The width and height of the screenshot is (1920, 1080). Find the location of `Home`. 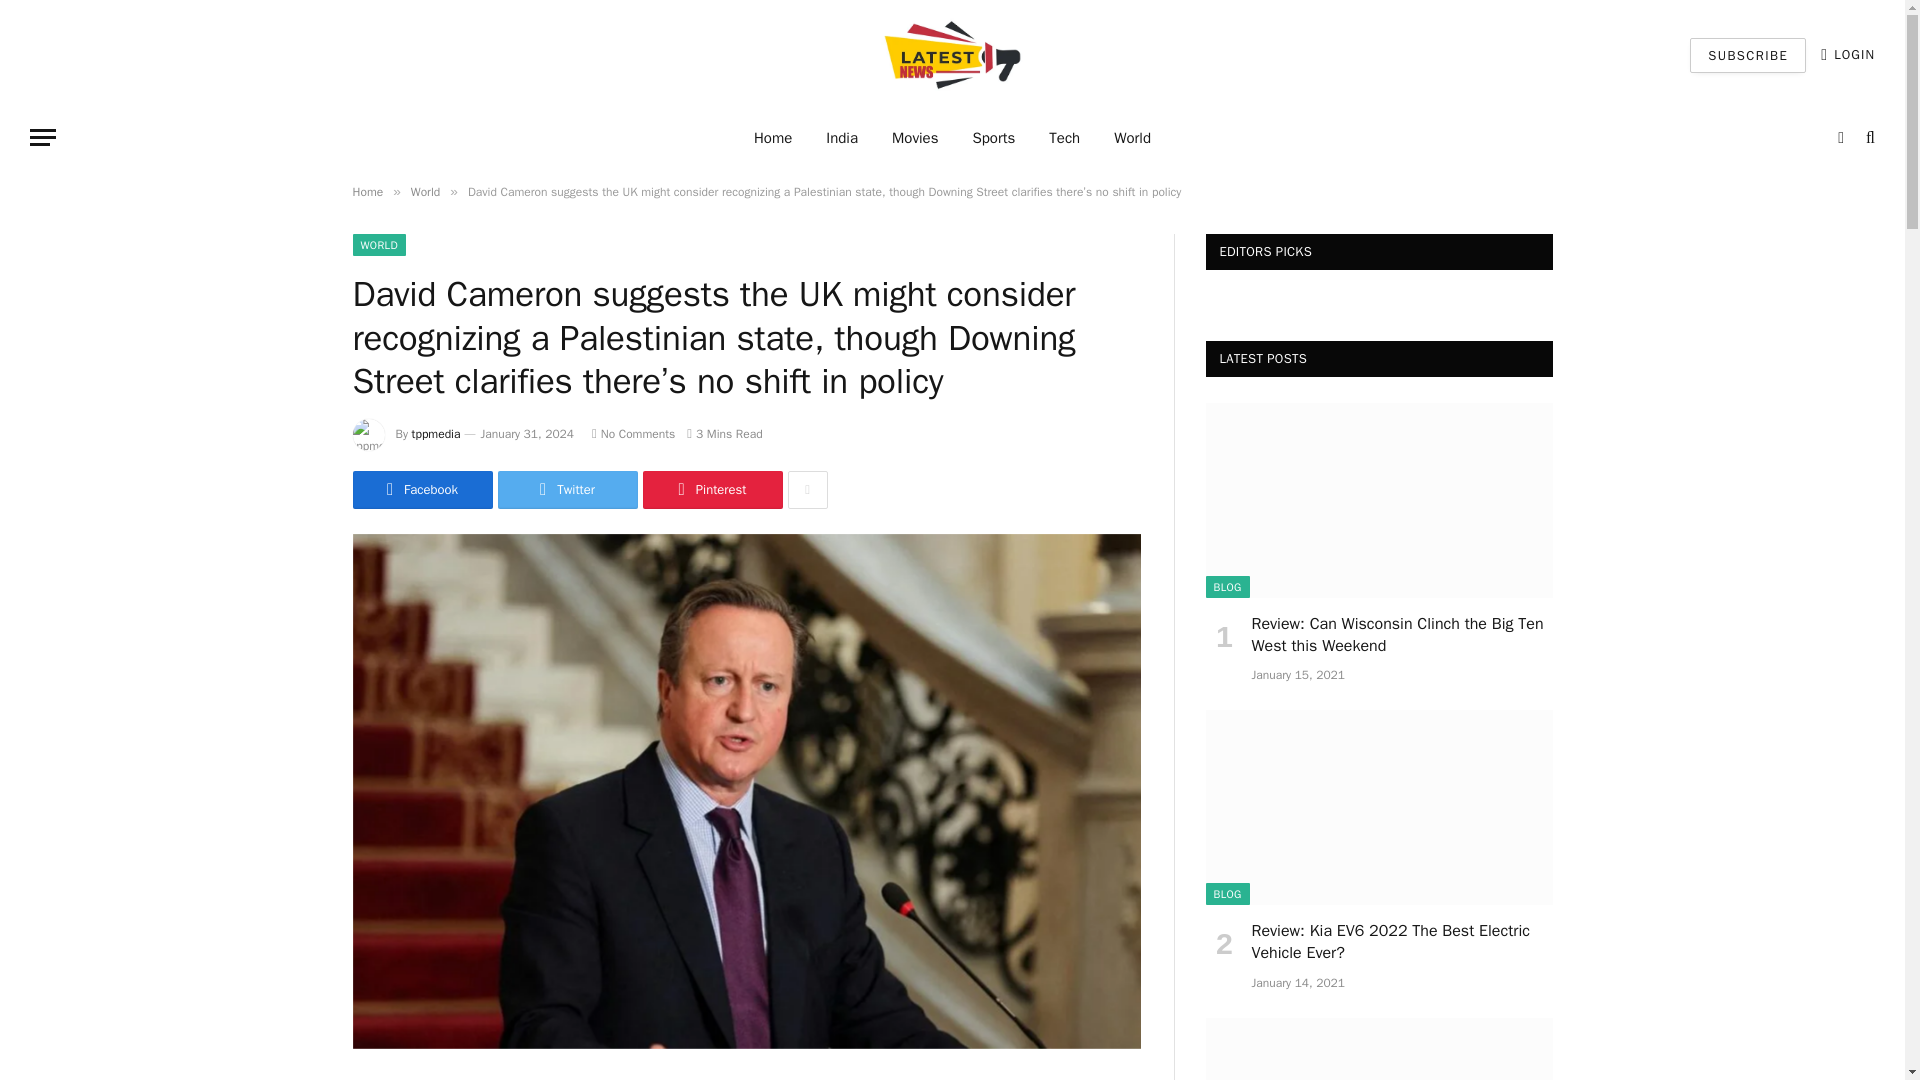

Home is located at coordinates (366, 191).